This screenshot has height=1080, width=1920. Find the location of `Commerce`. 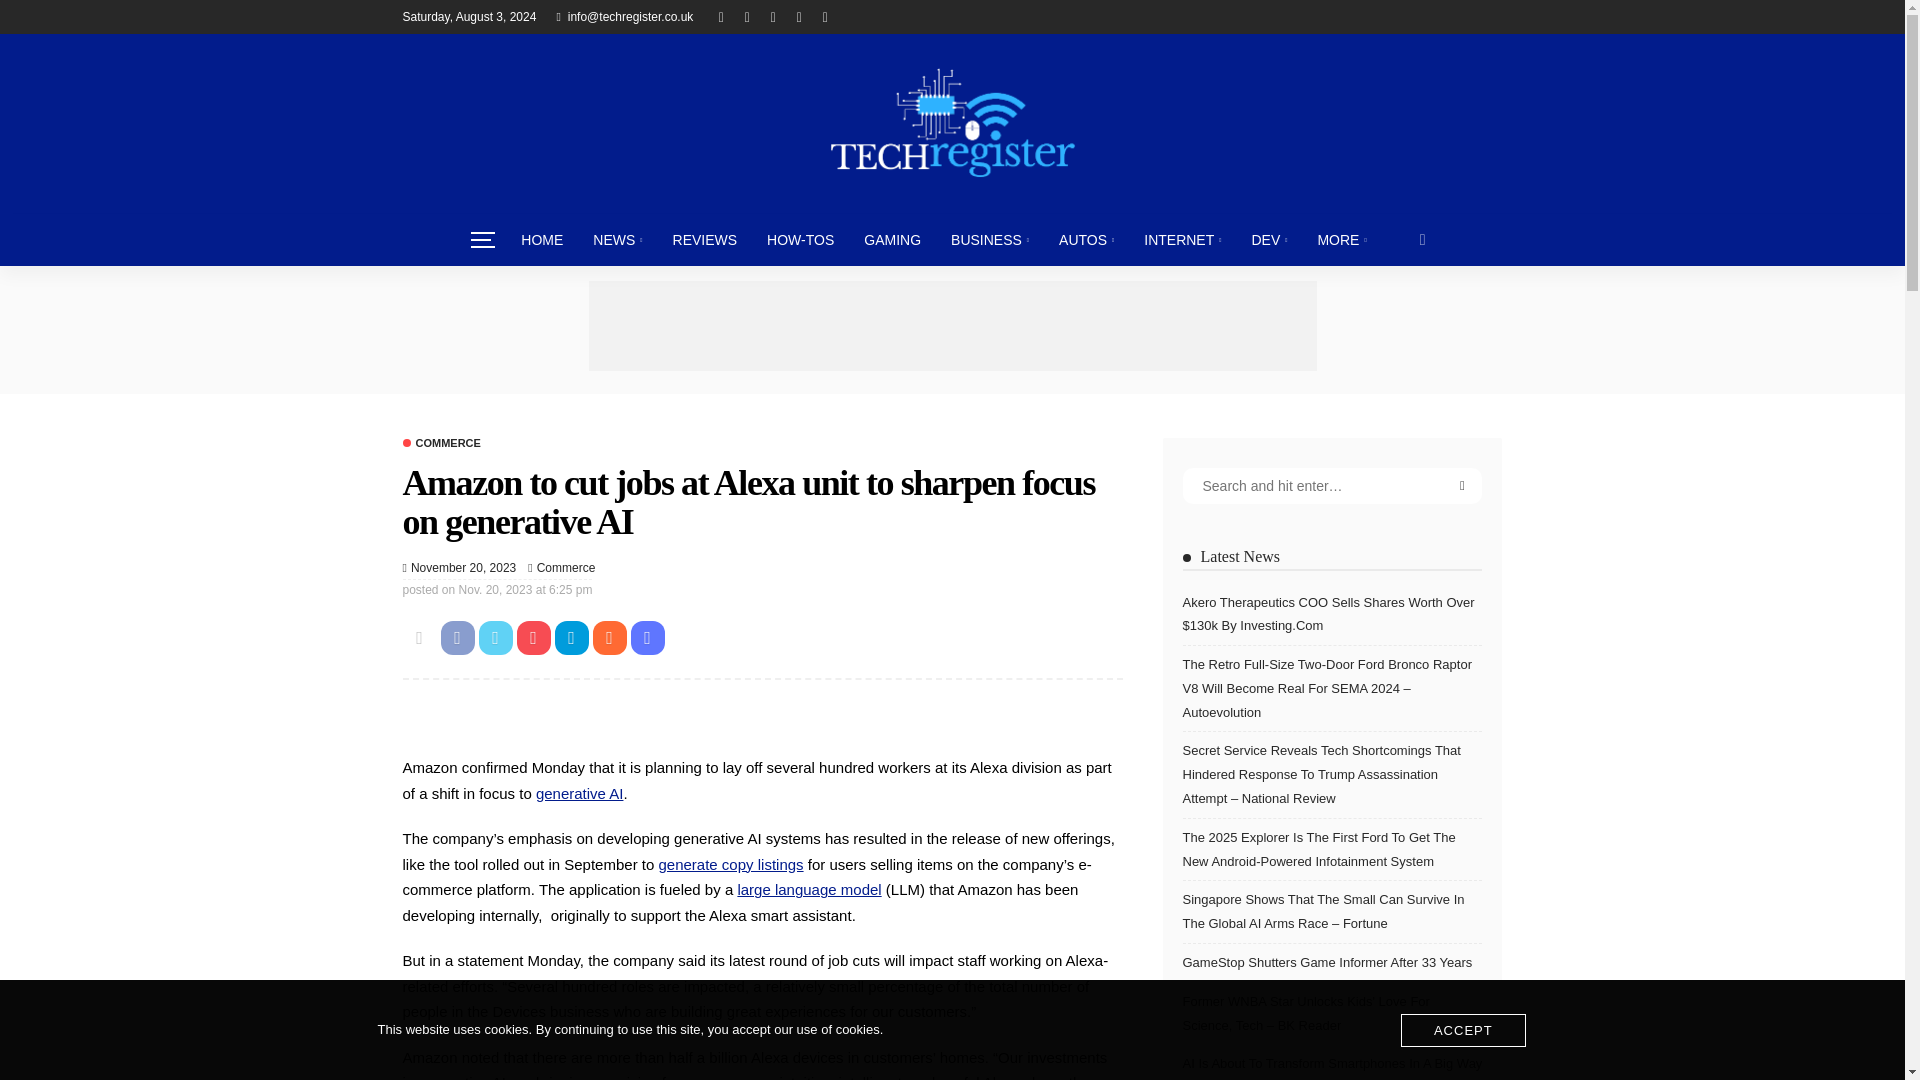

Commerce is located at coordinates (440, 444).